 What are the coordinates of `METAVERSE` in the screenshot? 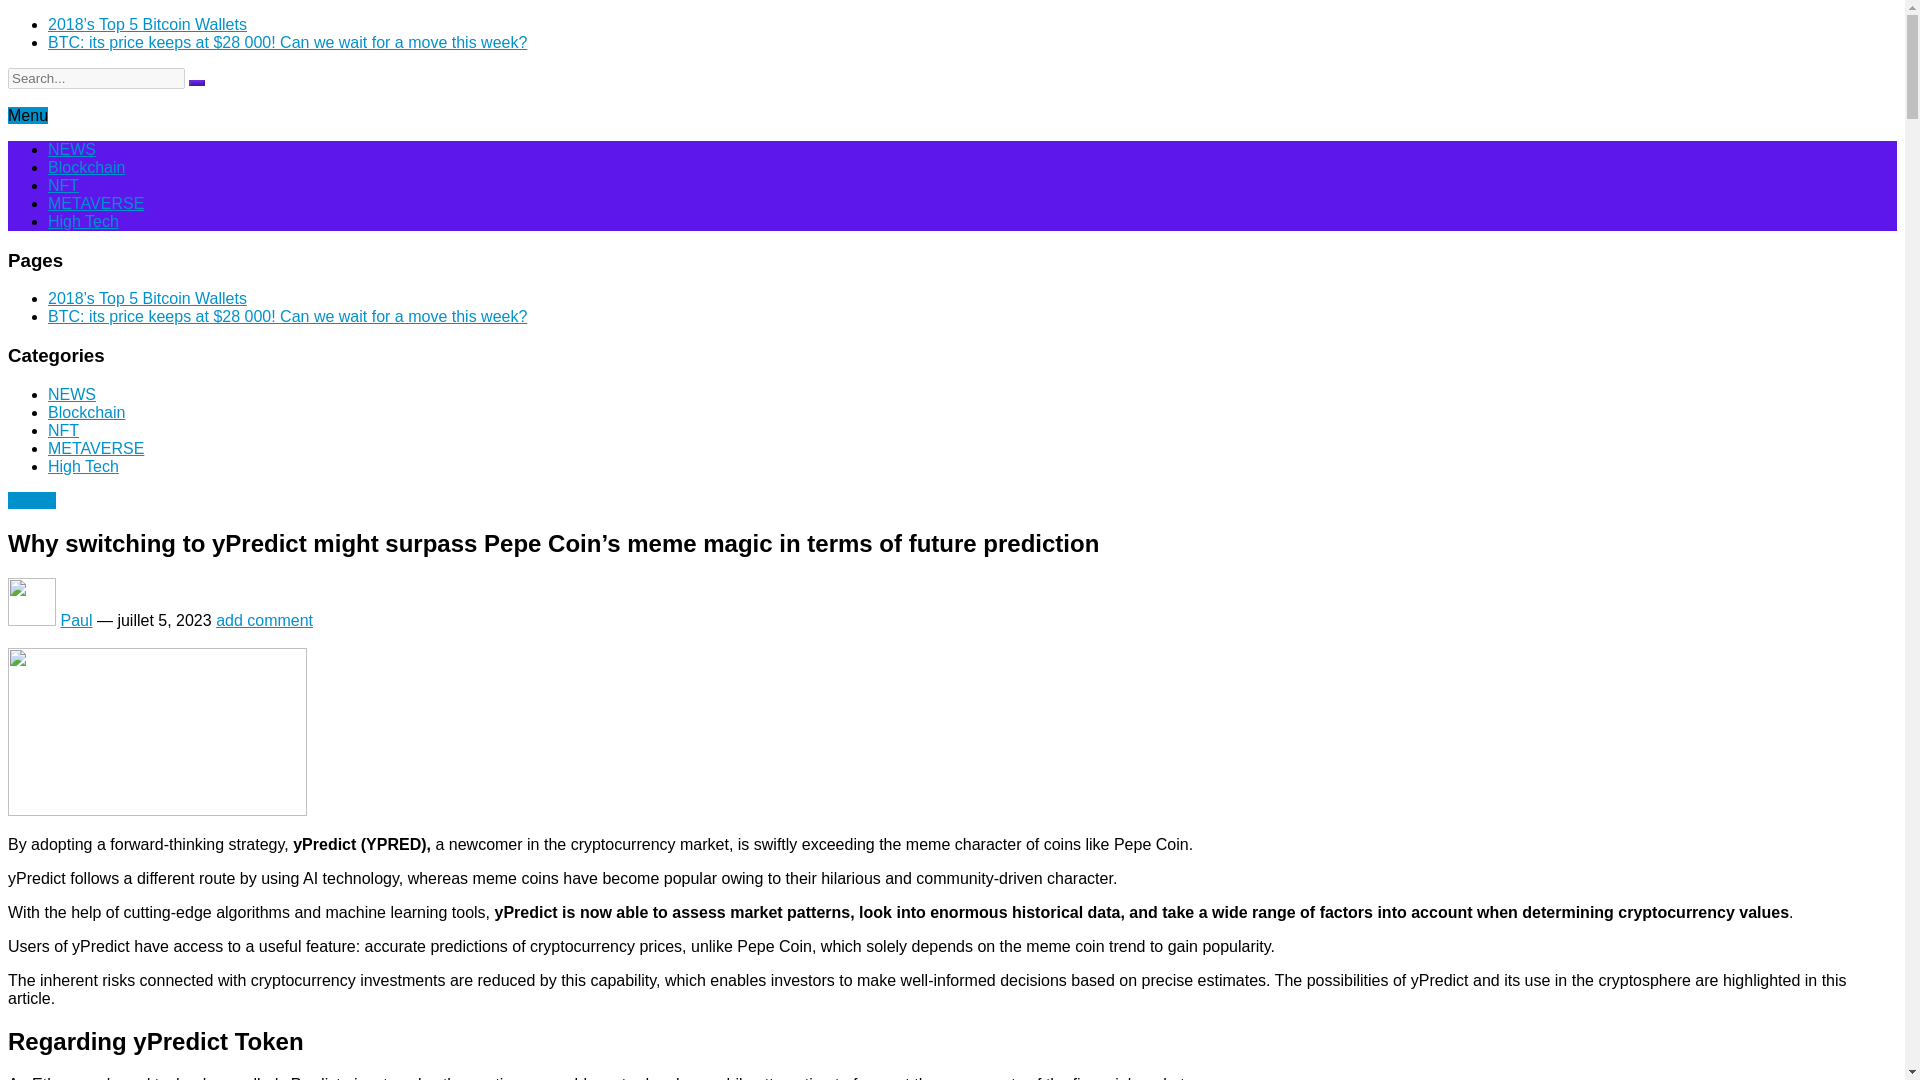 It's located at (96, 448).